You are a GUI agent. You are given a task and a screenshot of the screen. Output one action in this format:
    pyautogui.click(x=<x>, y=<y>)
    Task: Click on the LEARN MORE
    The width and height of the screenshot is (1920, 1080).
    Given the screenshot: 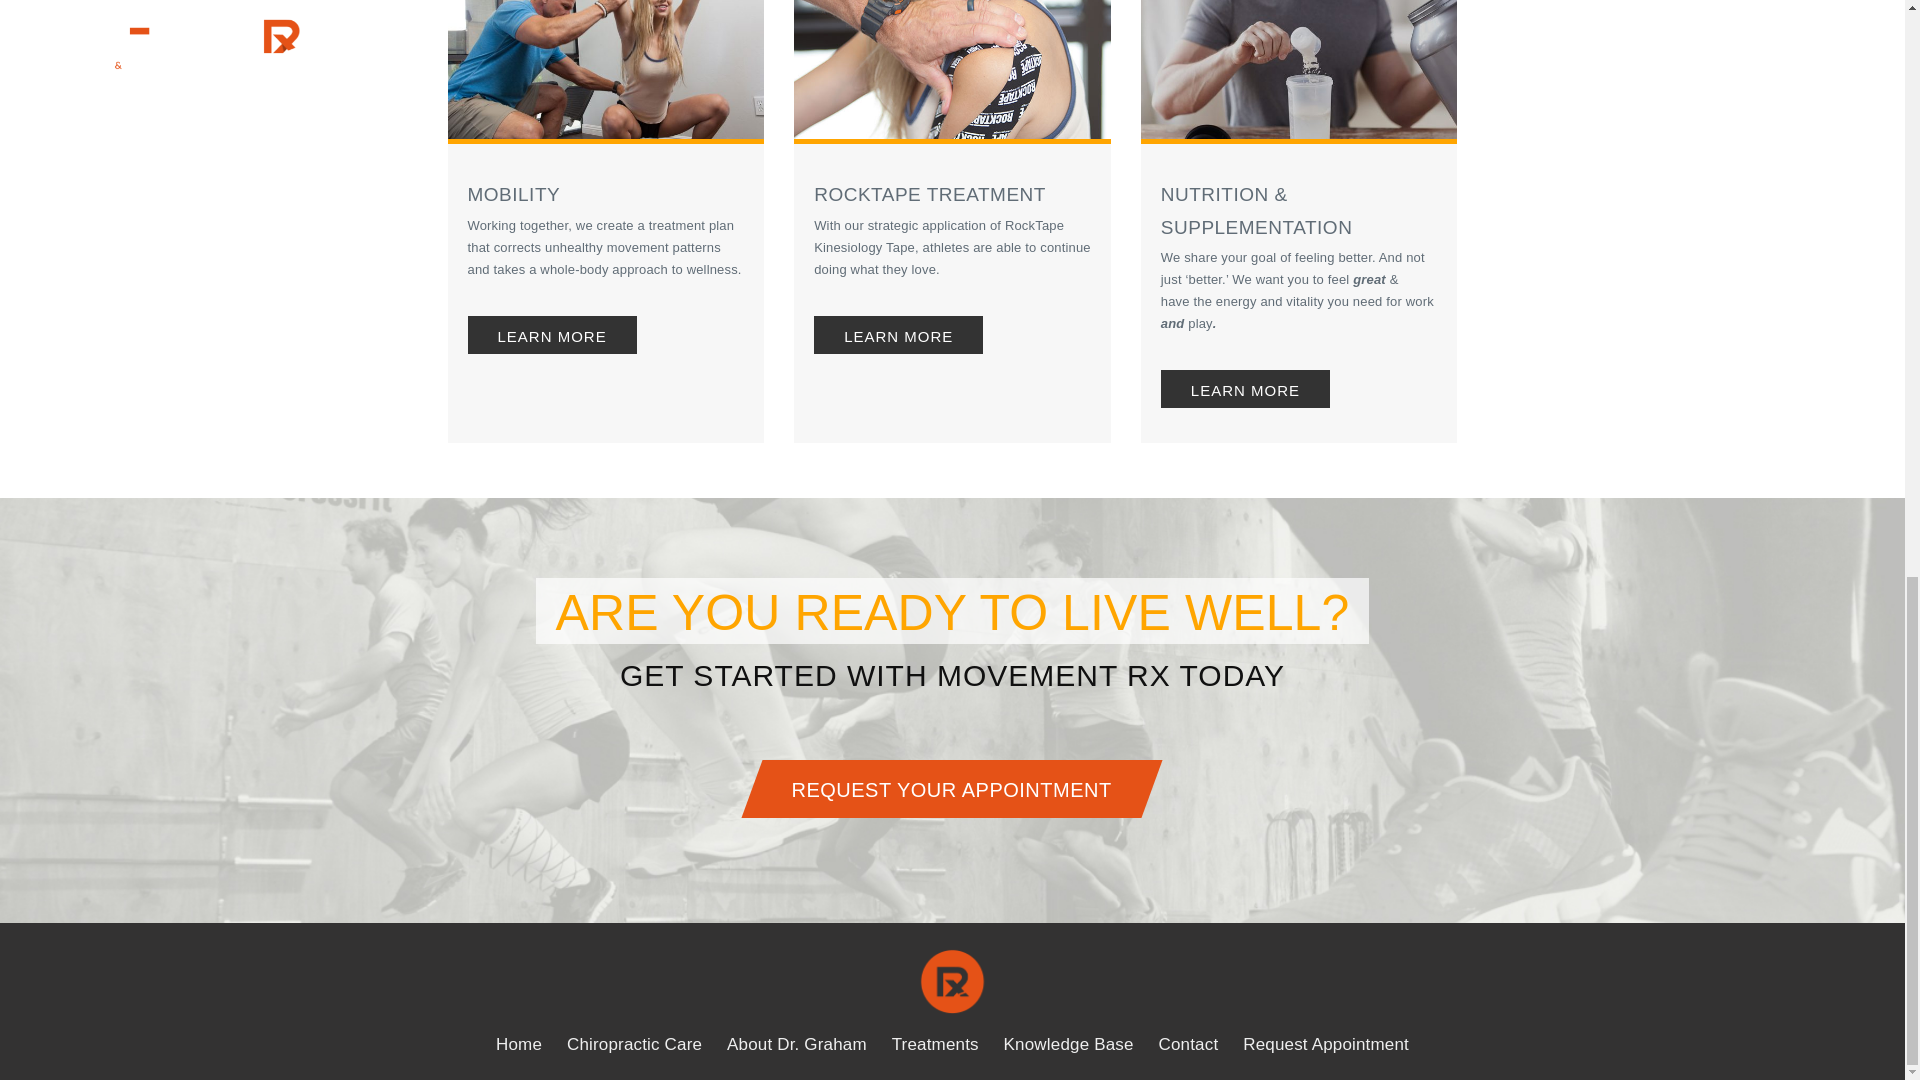 What is the action you would take?
    pyautogui.click(x=898, y=335)
    